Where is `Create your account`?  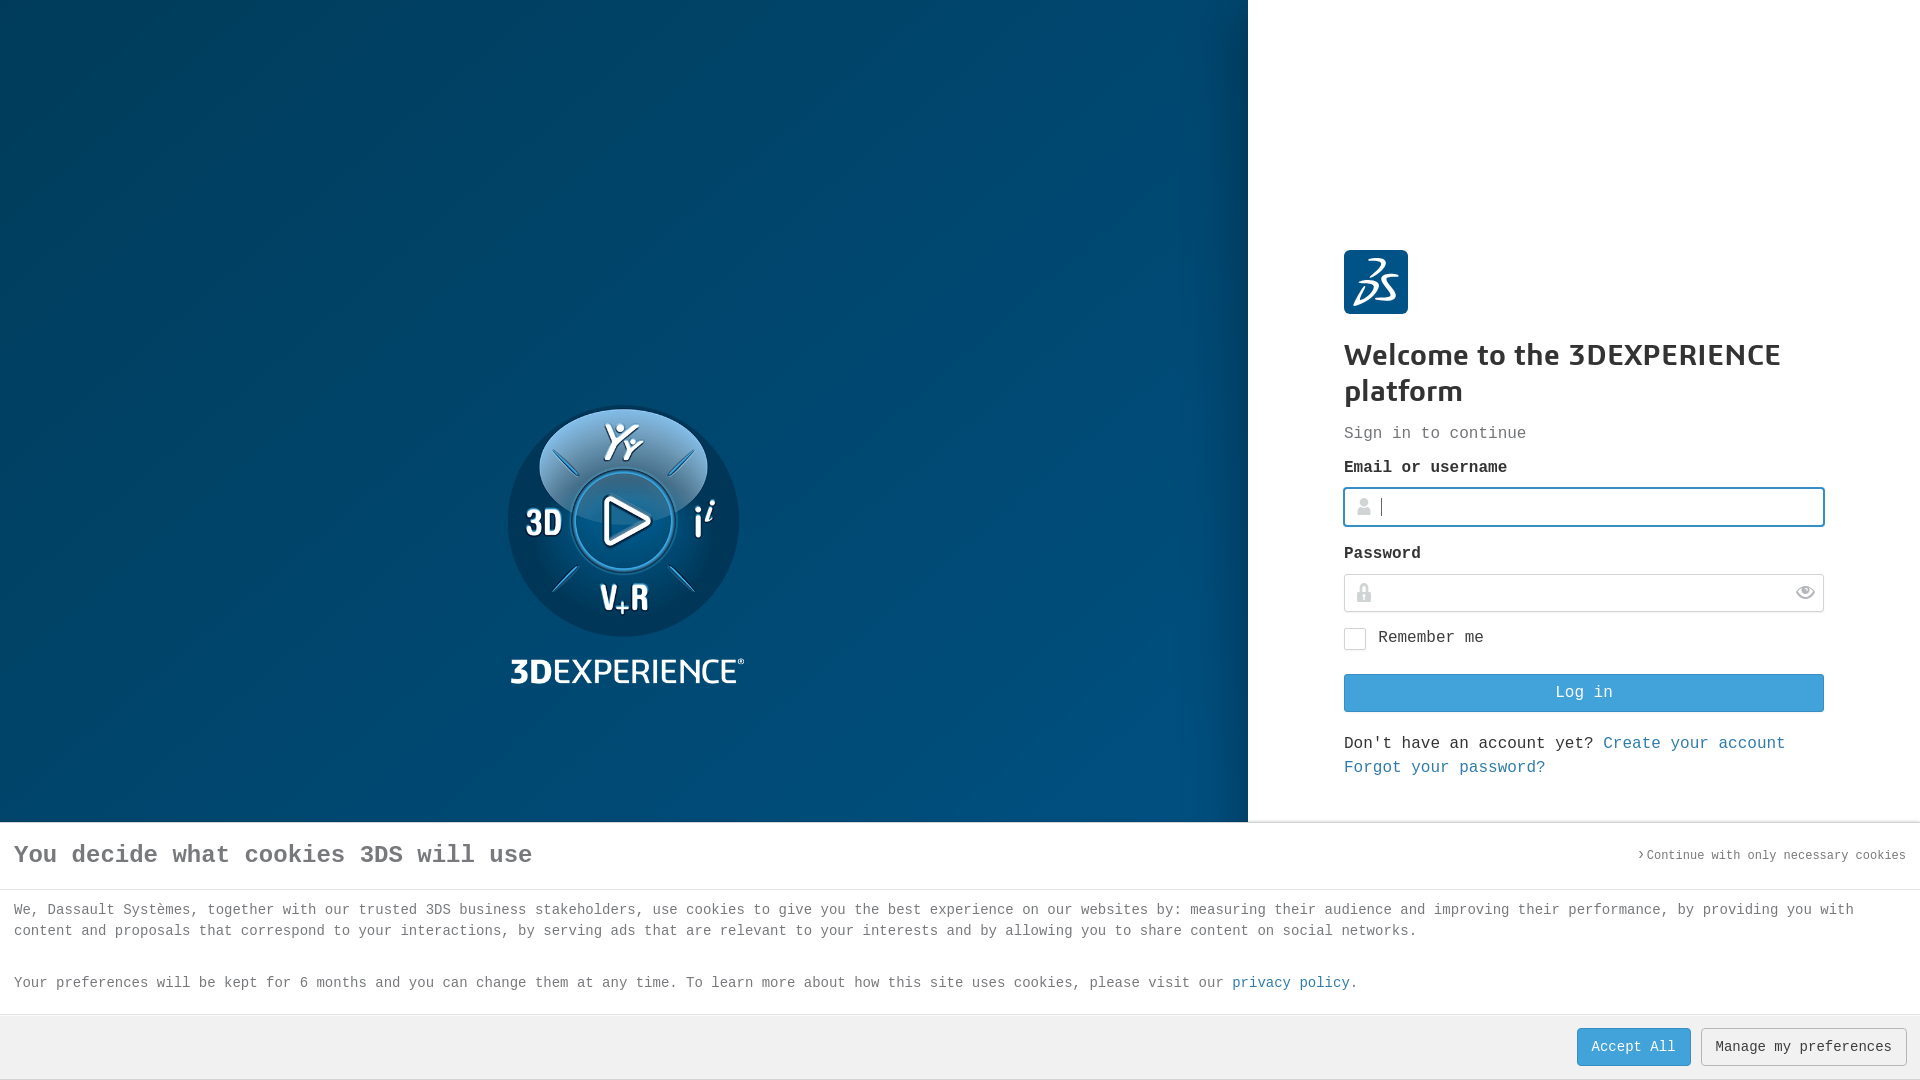 Create your account is located at coordinates (1694, 743).